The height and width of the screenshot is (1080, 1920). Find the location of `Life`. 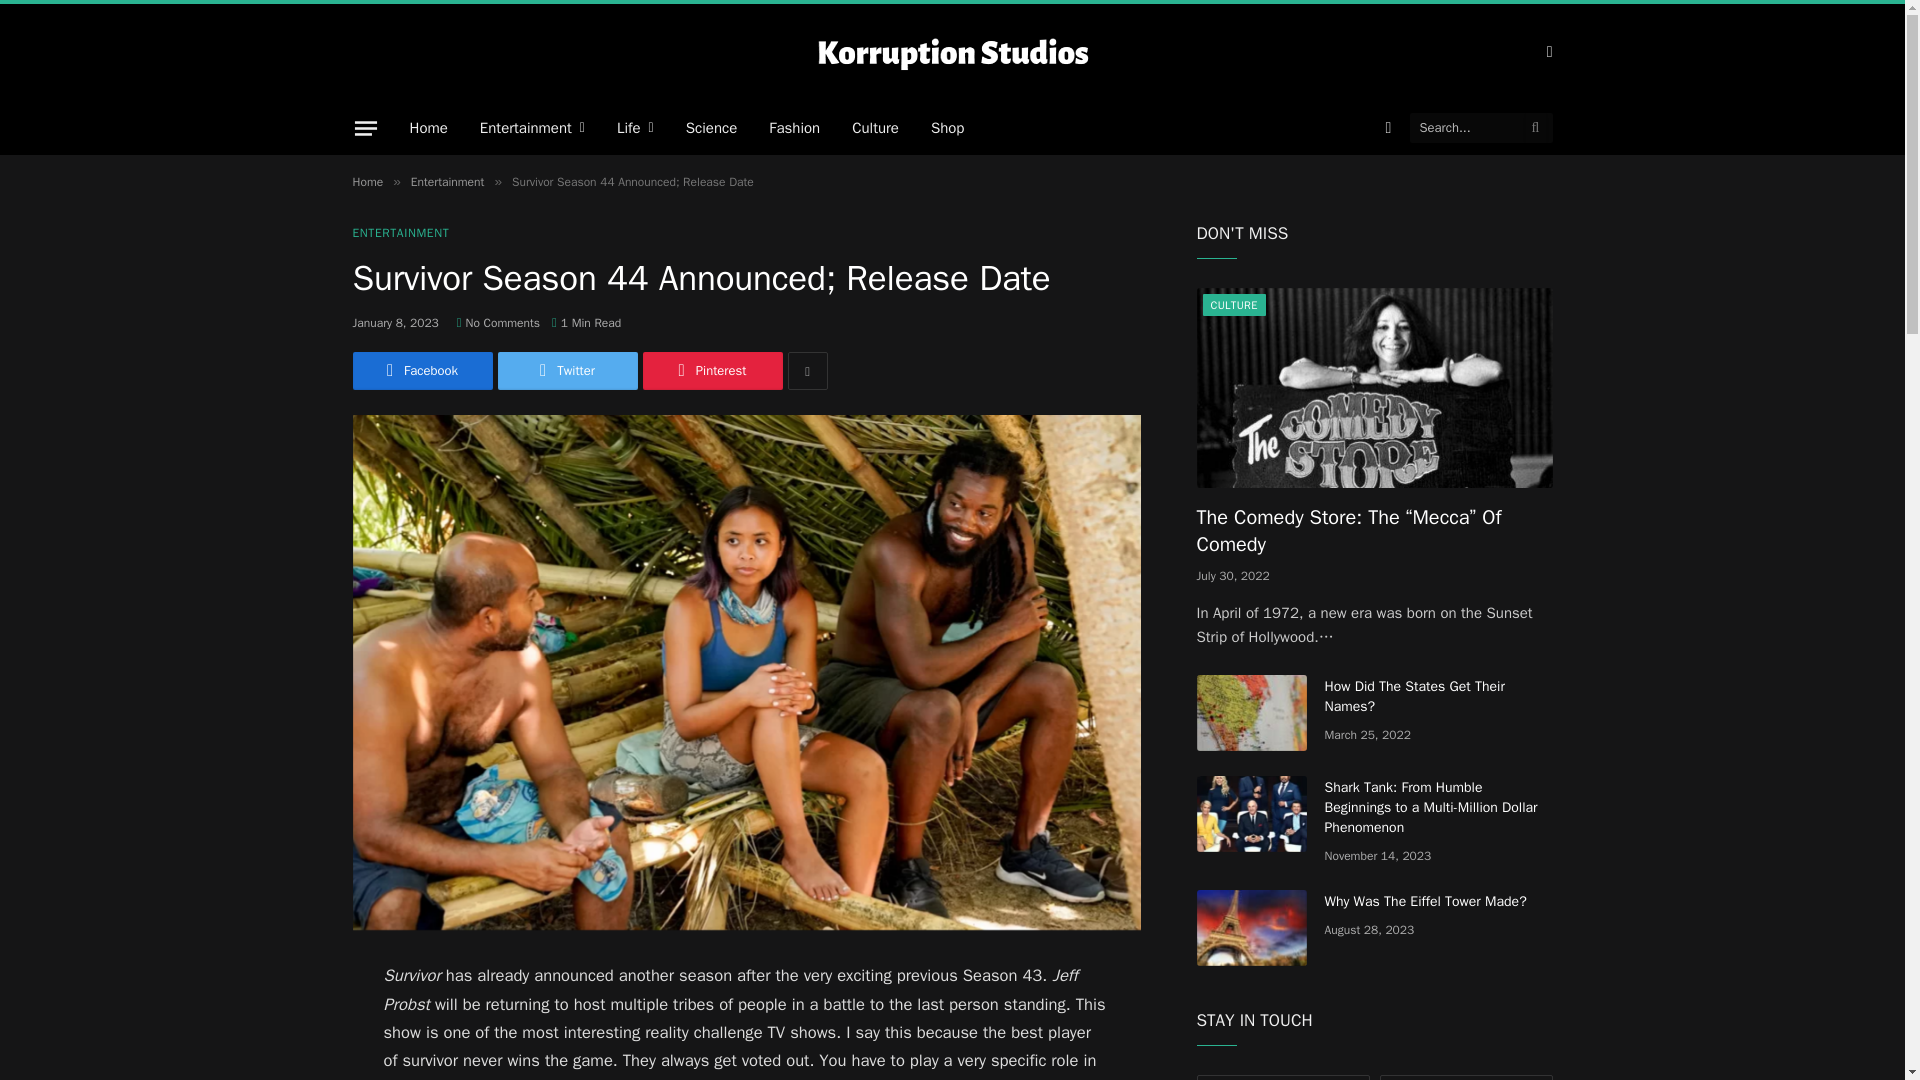

Life is located at coordinates (635, 128).